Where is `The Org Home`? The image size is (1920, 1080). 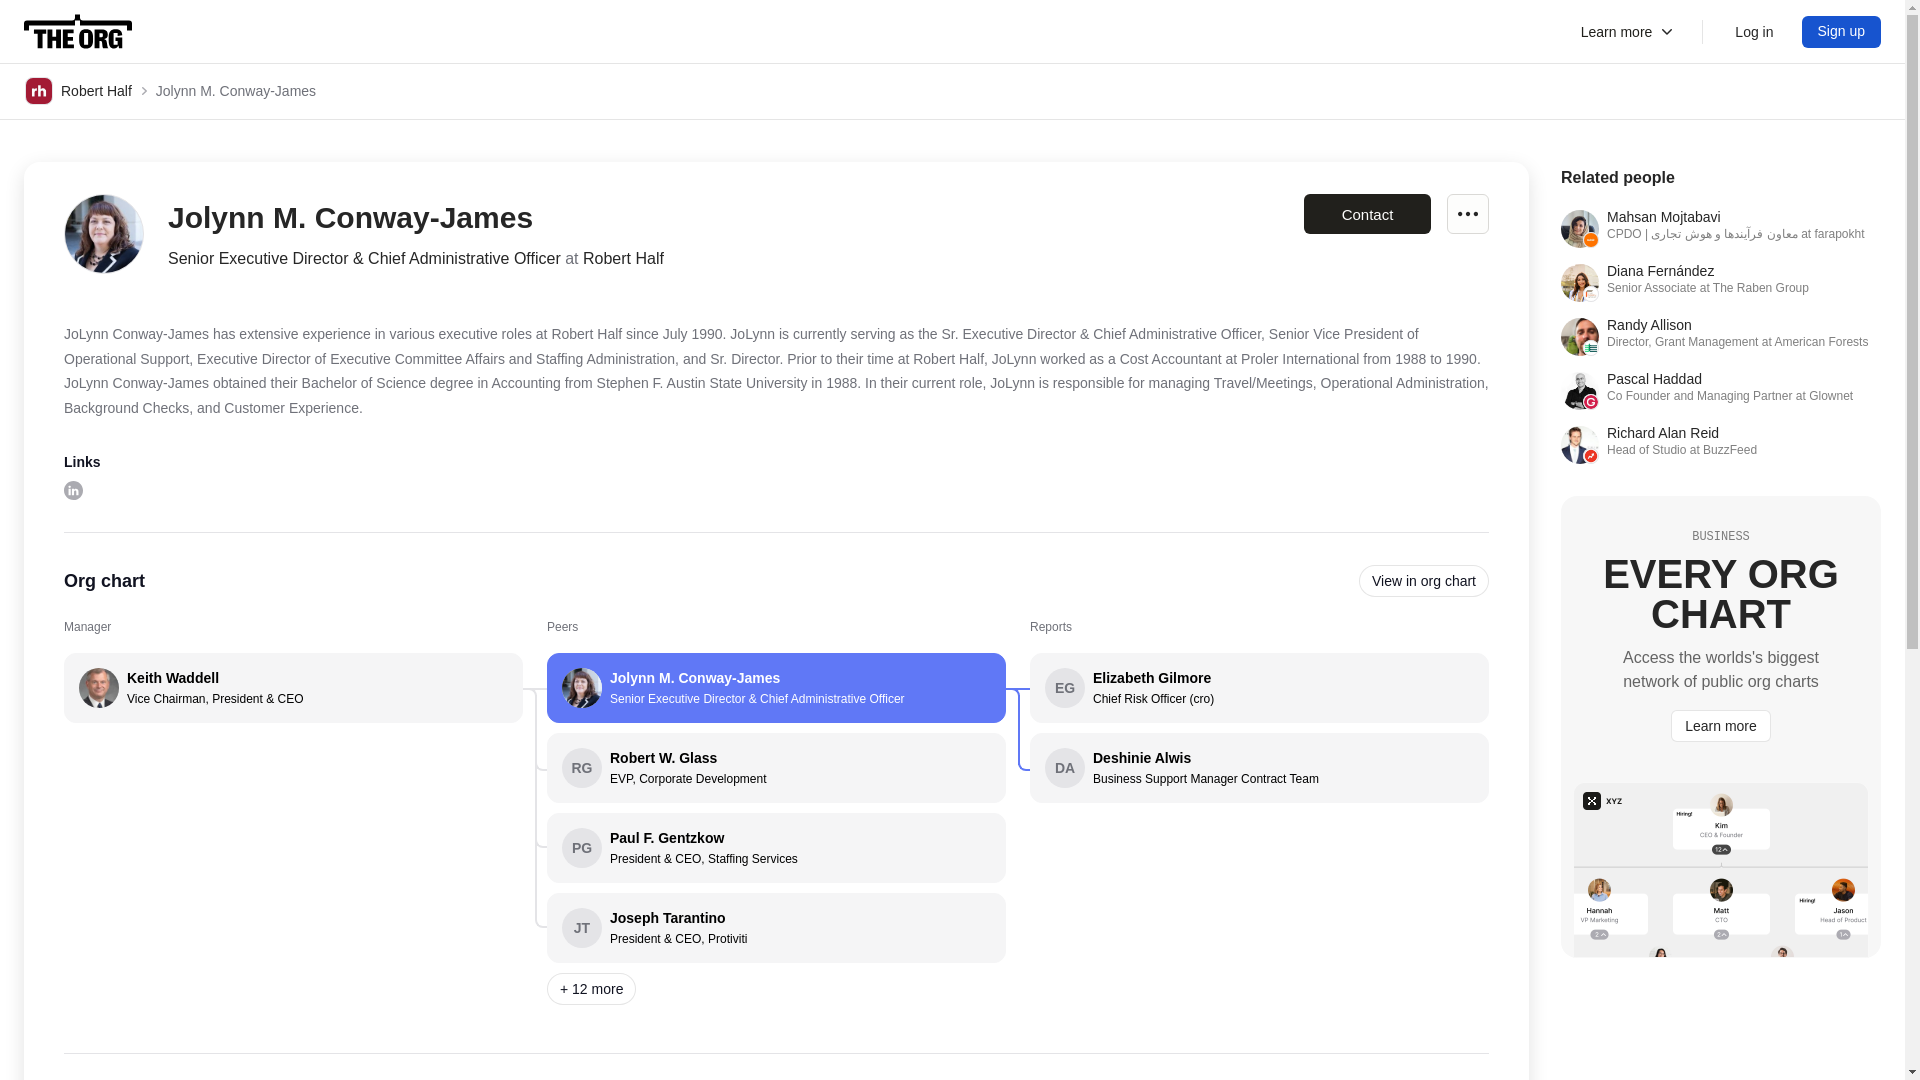 The Org Home is located at coordinates (78, 32).